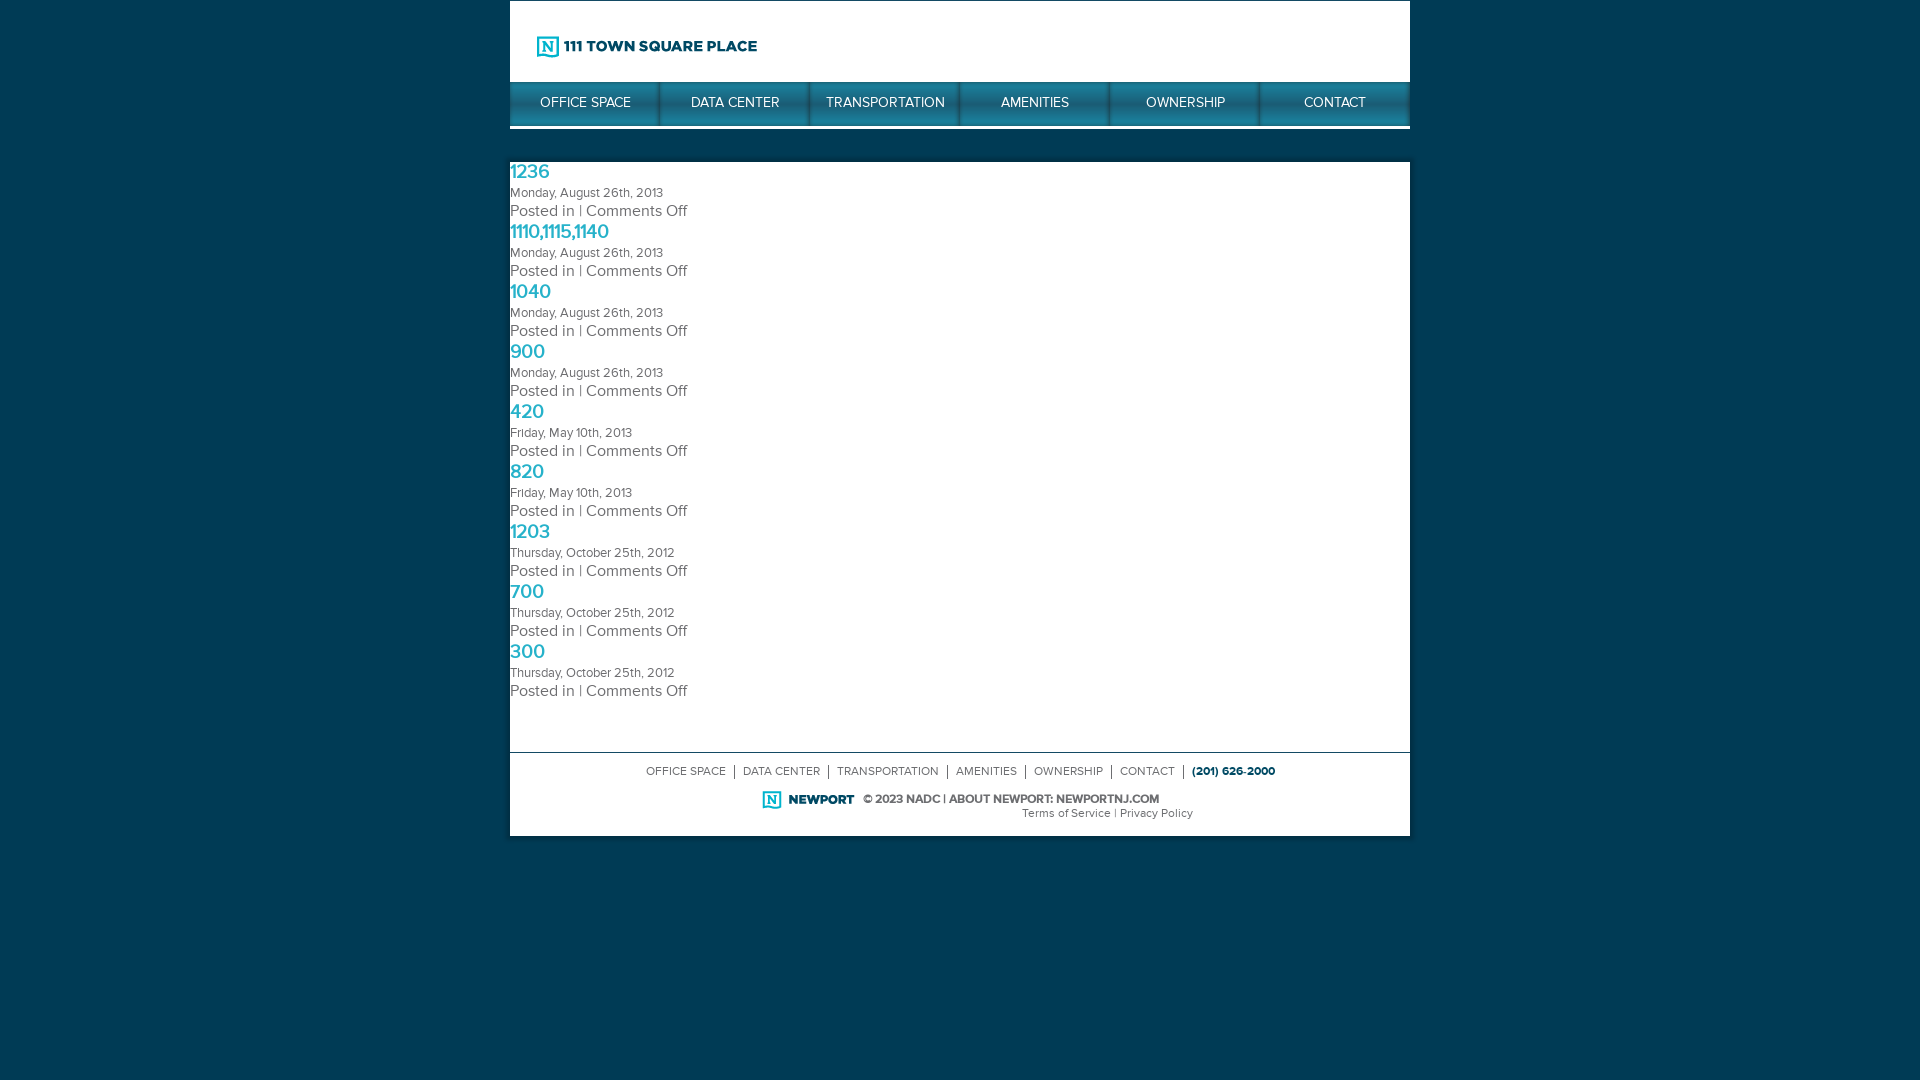 This screenshot has width=1920, height=1080. I want to click on 420, so click(527, 412).